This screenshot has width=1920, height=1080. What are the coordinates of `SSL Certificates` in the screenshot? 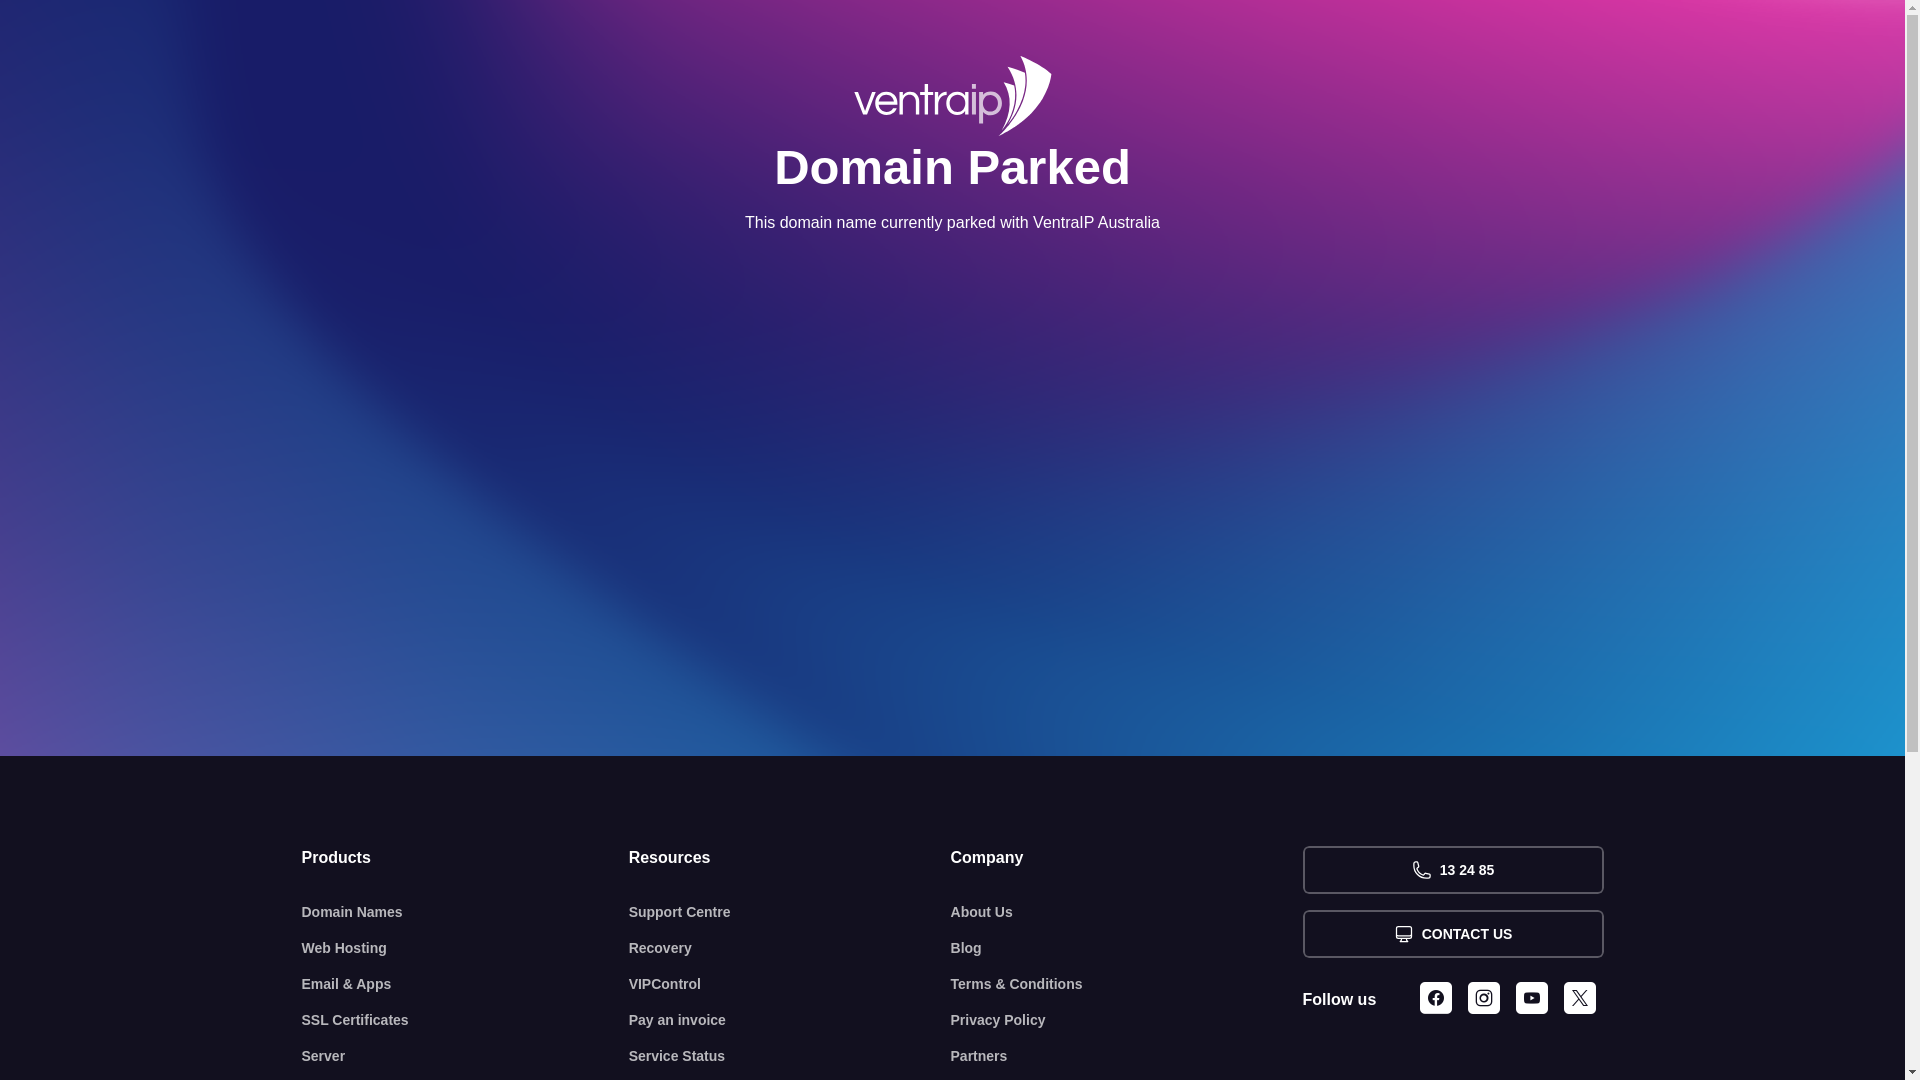 It's located at (466, 1020).